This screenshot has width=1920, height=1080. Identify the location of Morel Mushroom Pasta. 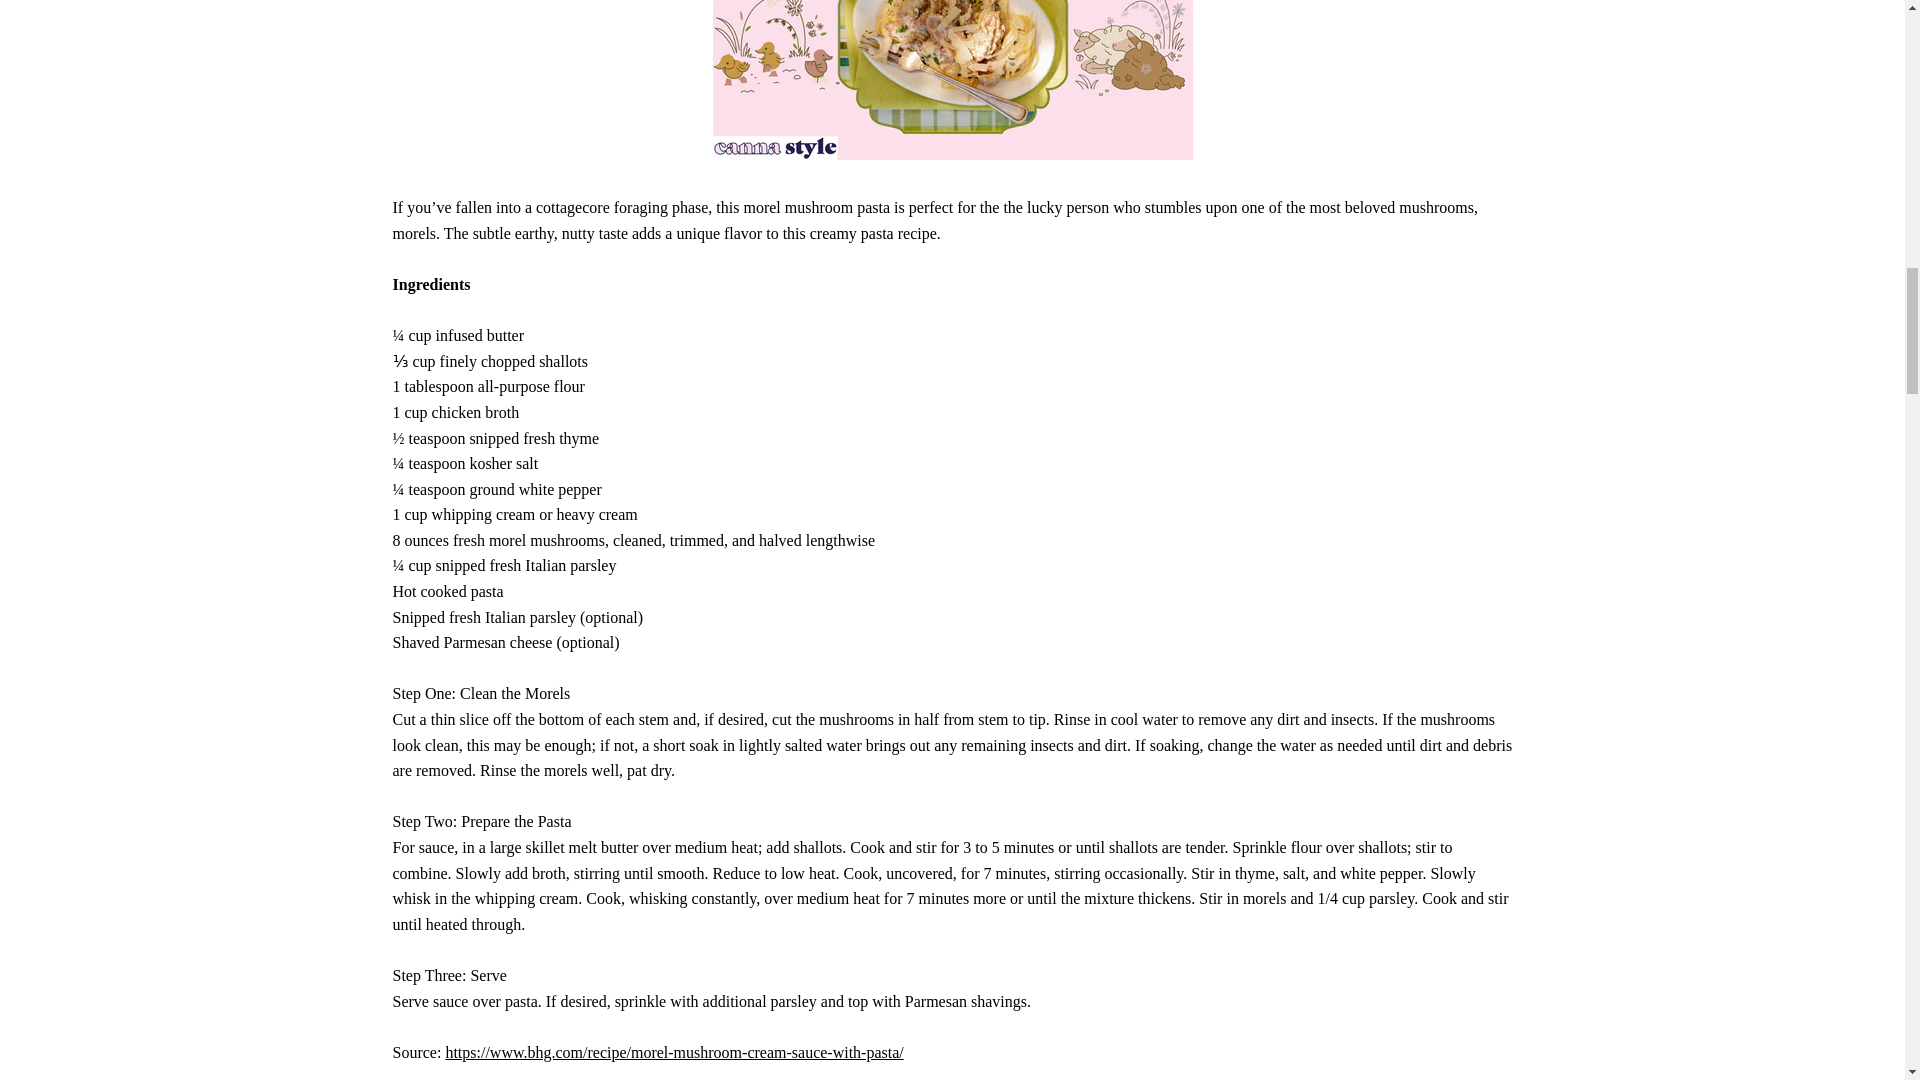
(674, 1052).